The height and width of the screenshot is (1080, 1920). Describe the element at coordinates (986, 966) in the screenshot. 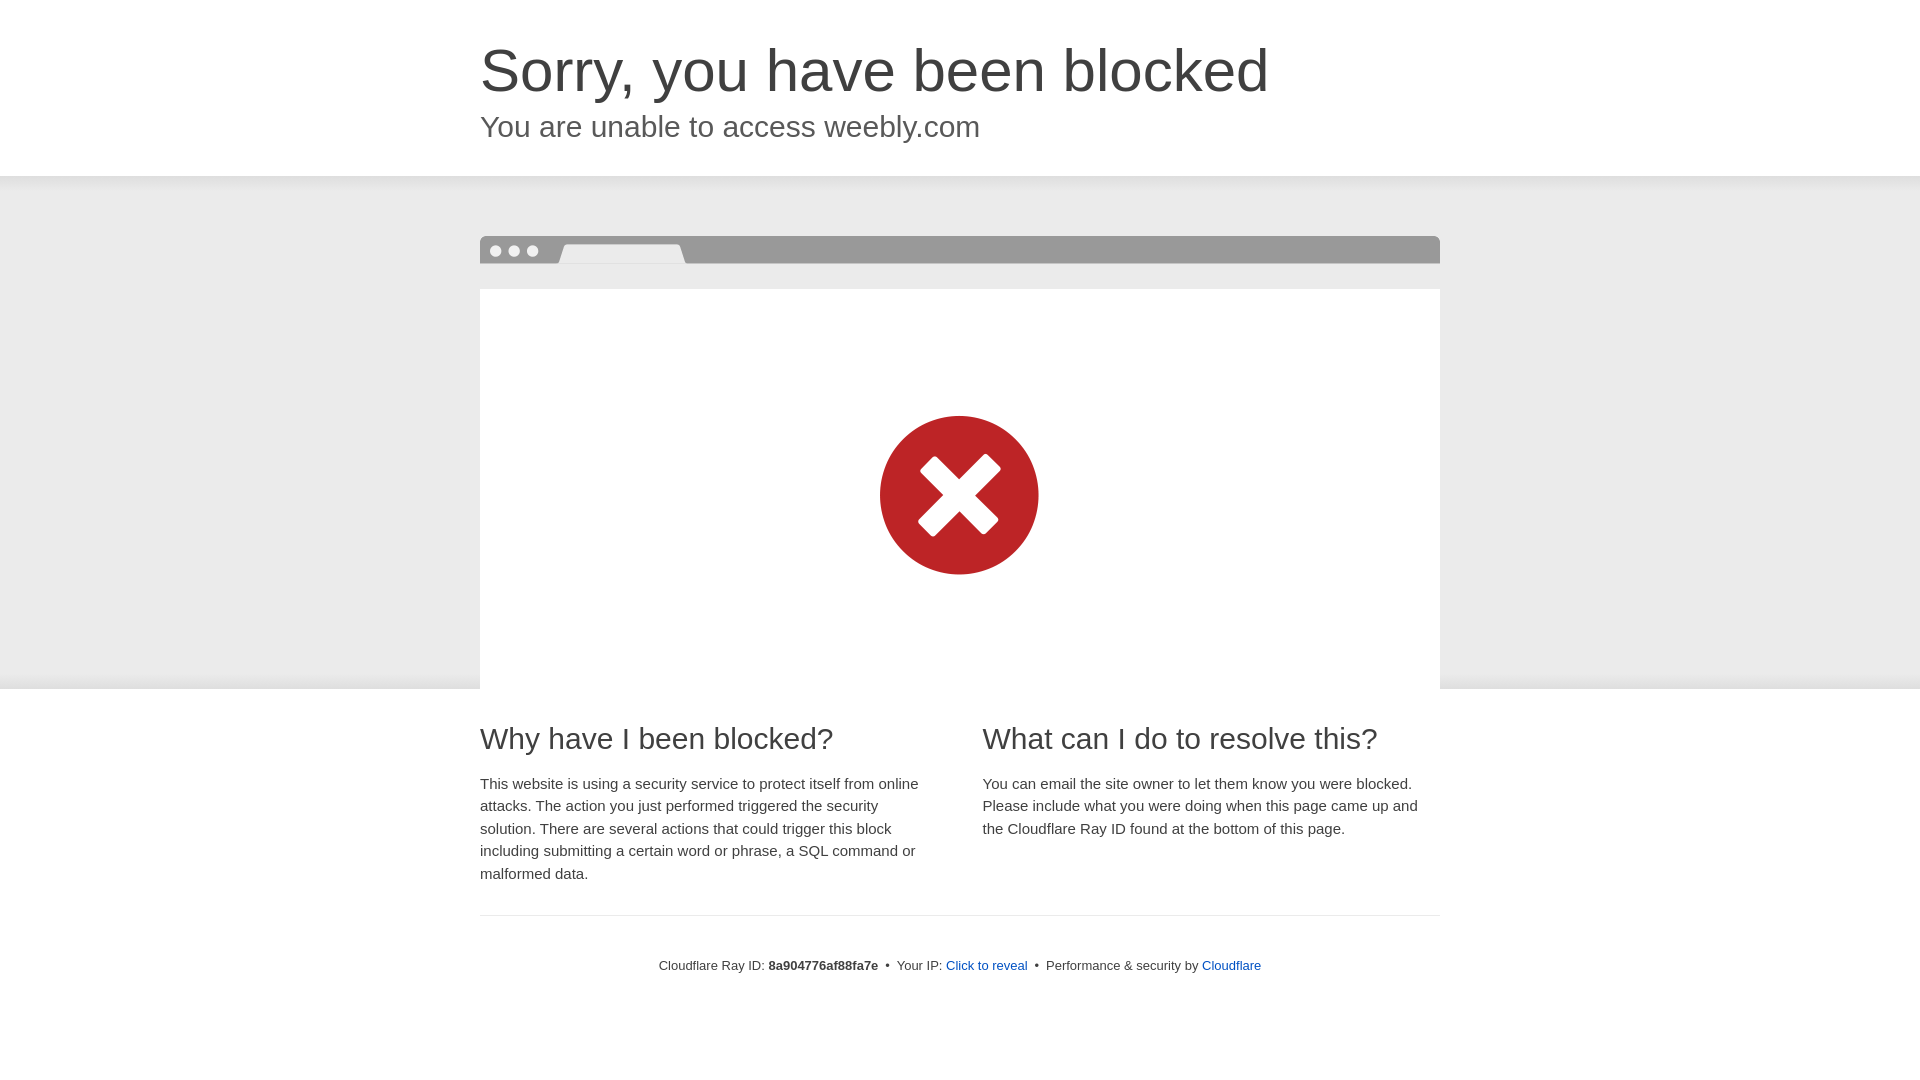

I see `Click to reveal` at that location.